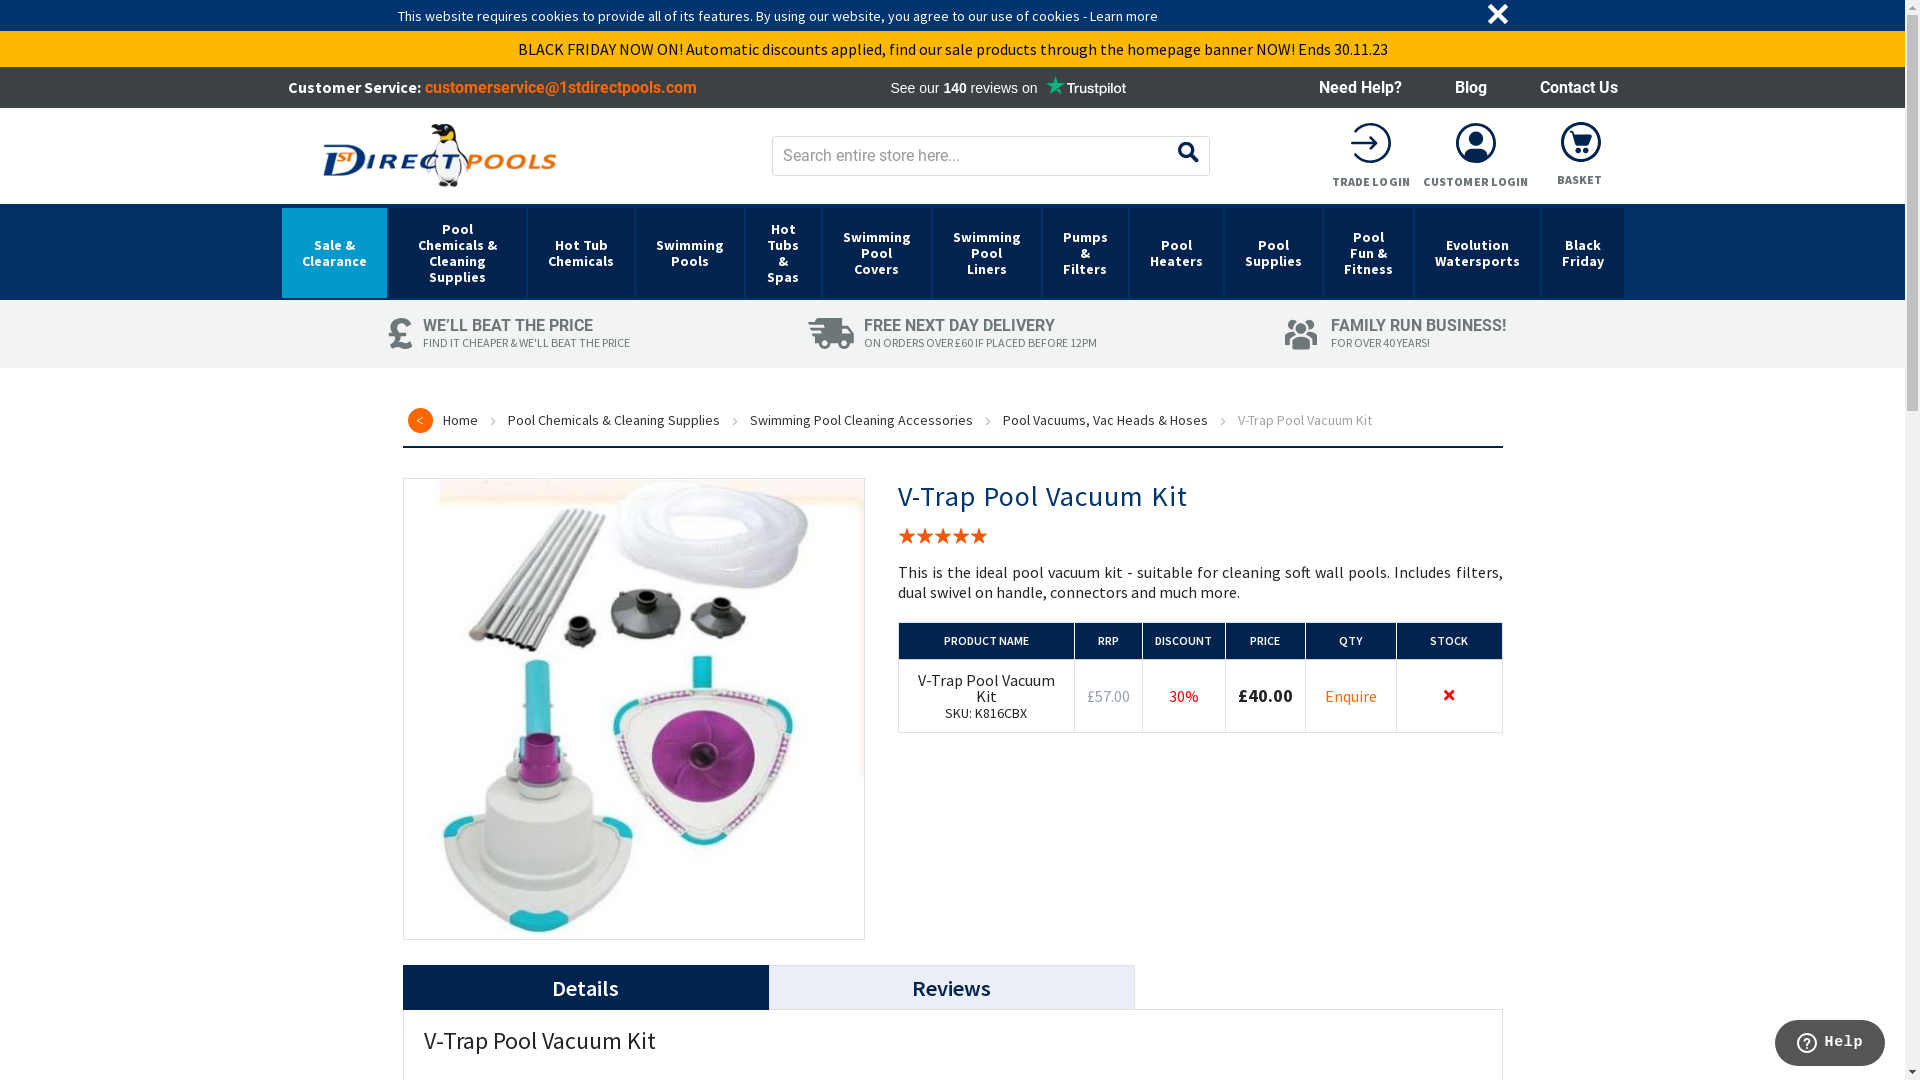 Image resolution: width=1920 pixels, height=1080 pixels. Describe the element at coordinates (1580, 154) in the screenshot. I see `BASKET` at that location.